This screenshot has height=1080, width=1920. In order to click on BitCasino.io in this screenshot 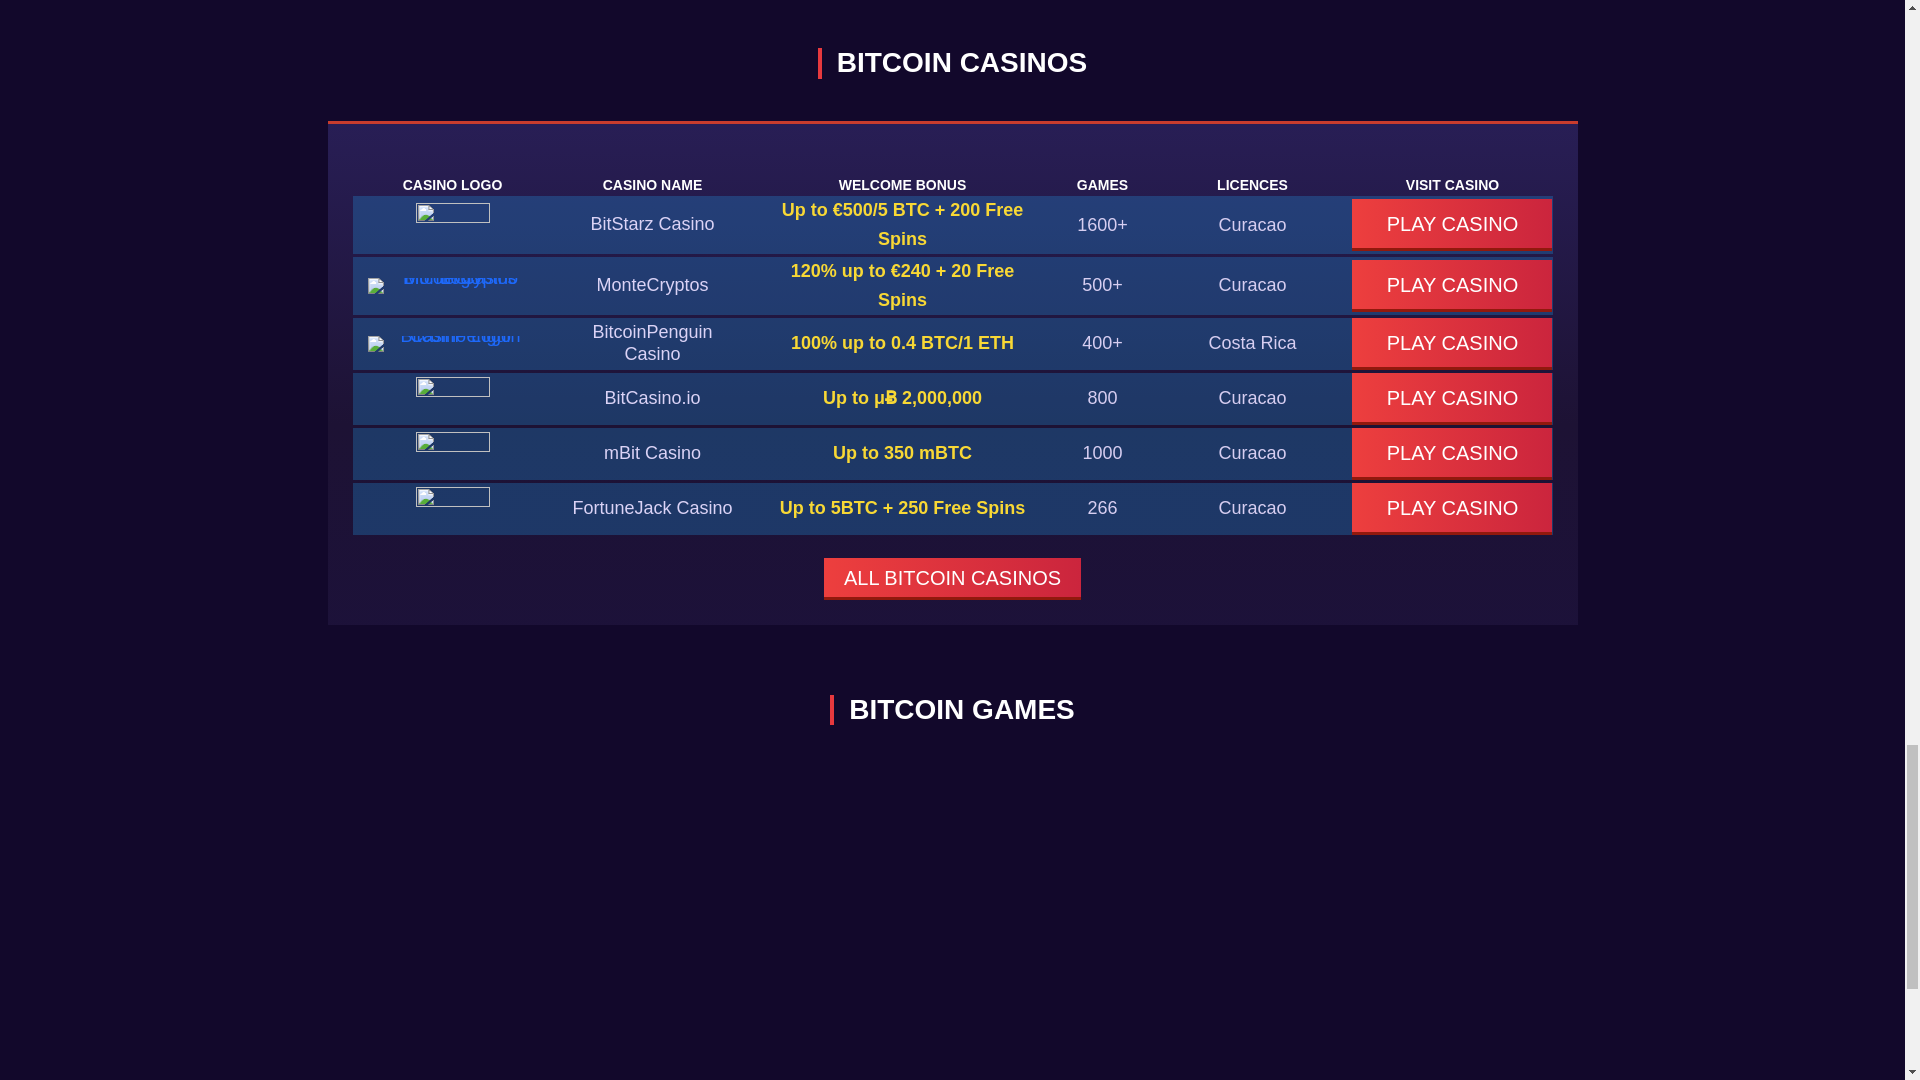, I will do `click(652, 398)`.